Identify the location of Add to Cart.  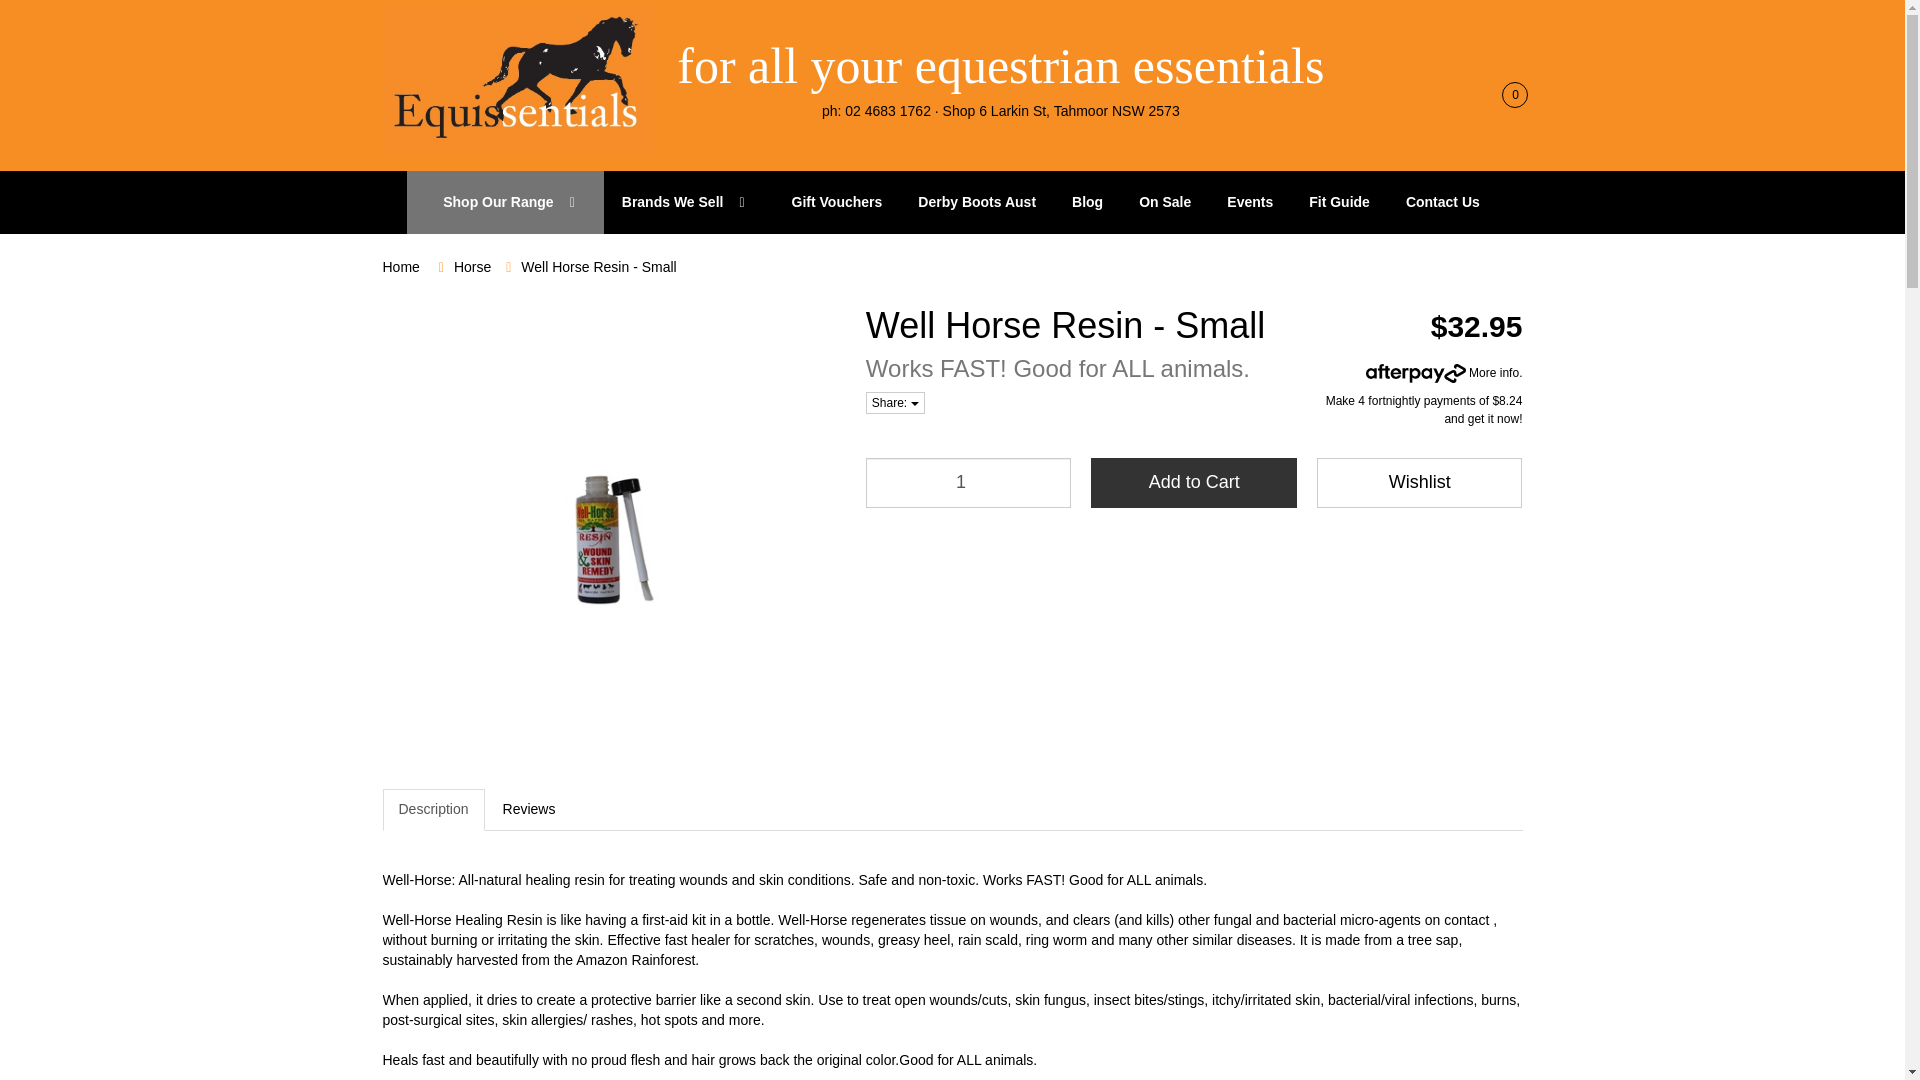
(1194, 482).